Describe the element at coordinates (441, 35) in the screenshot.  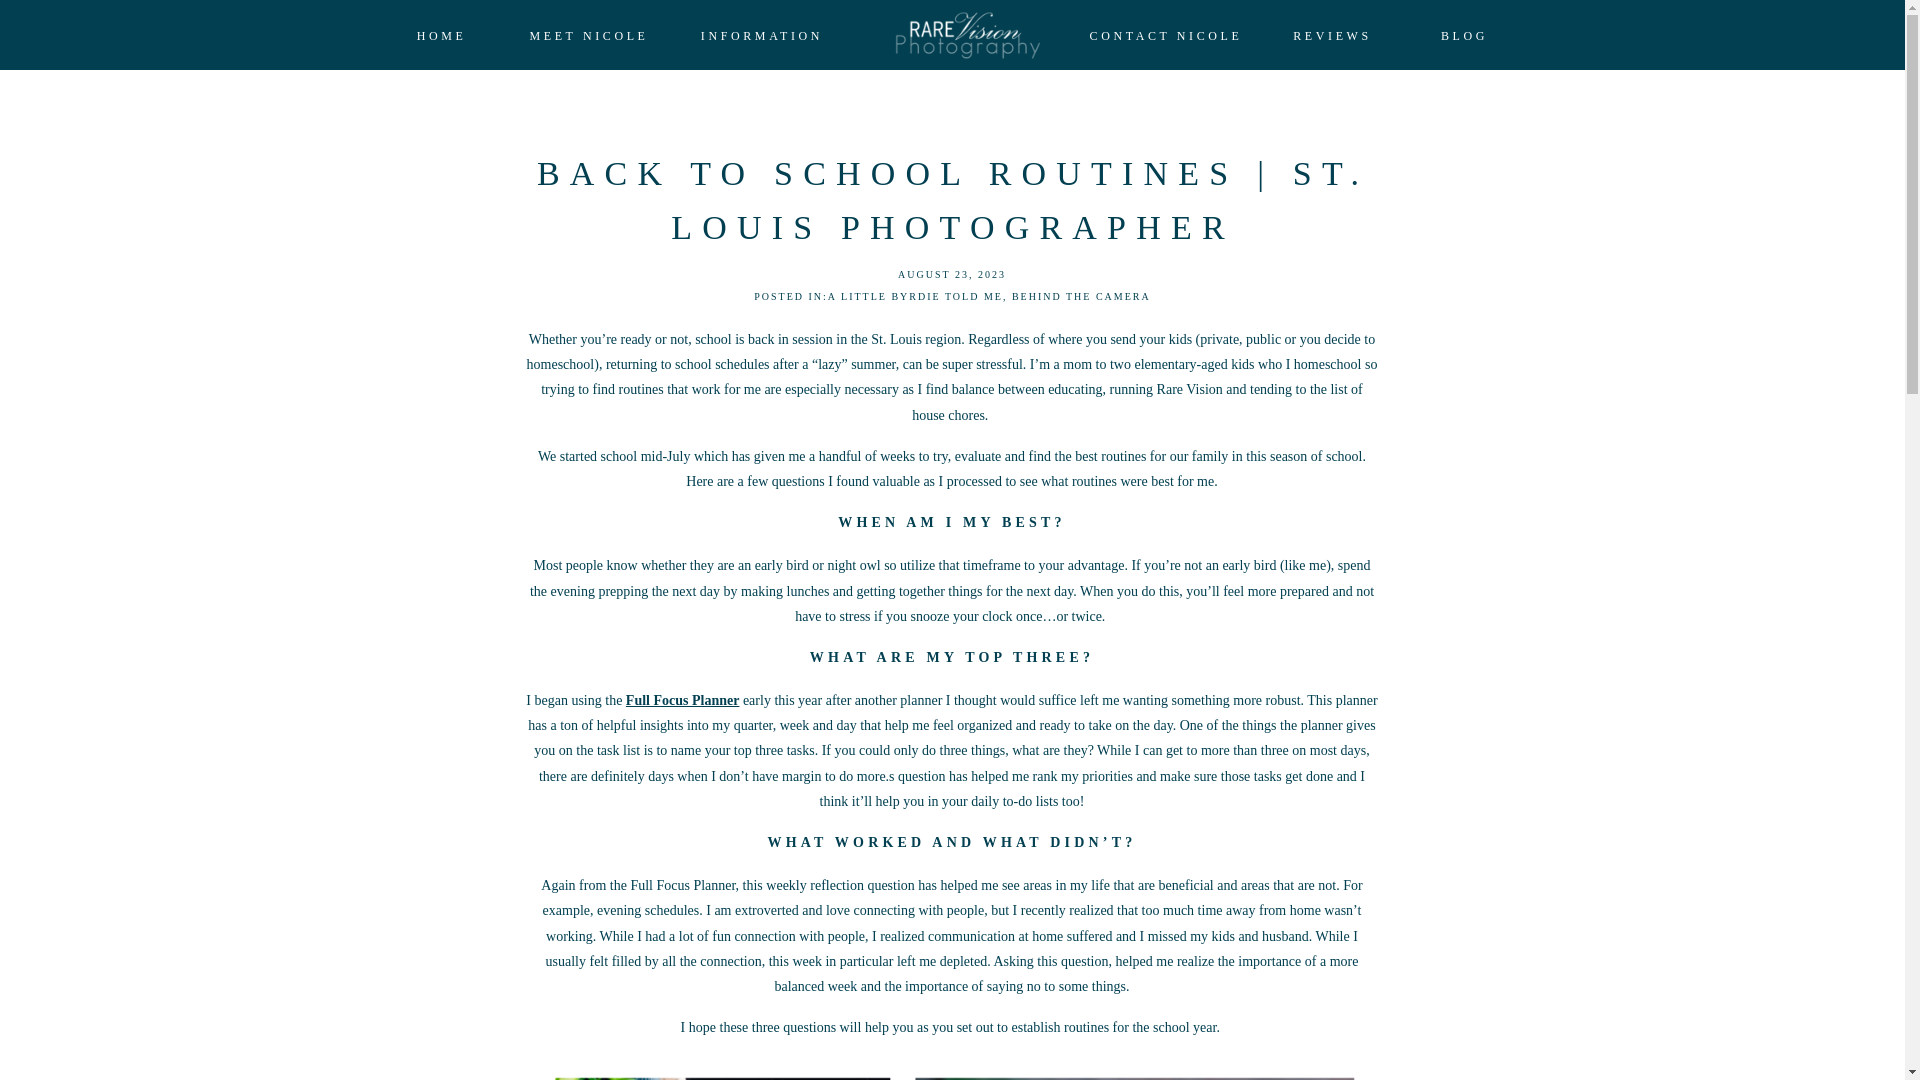
I see `HOME` at that location.